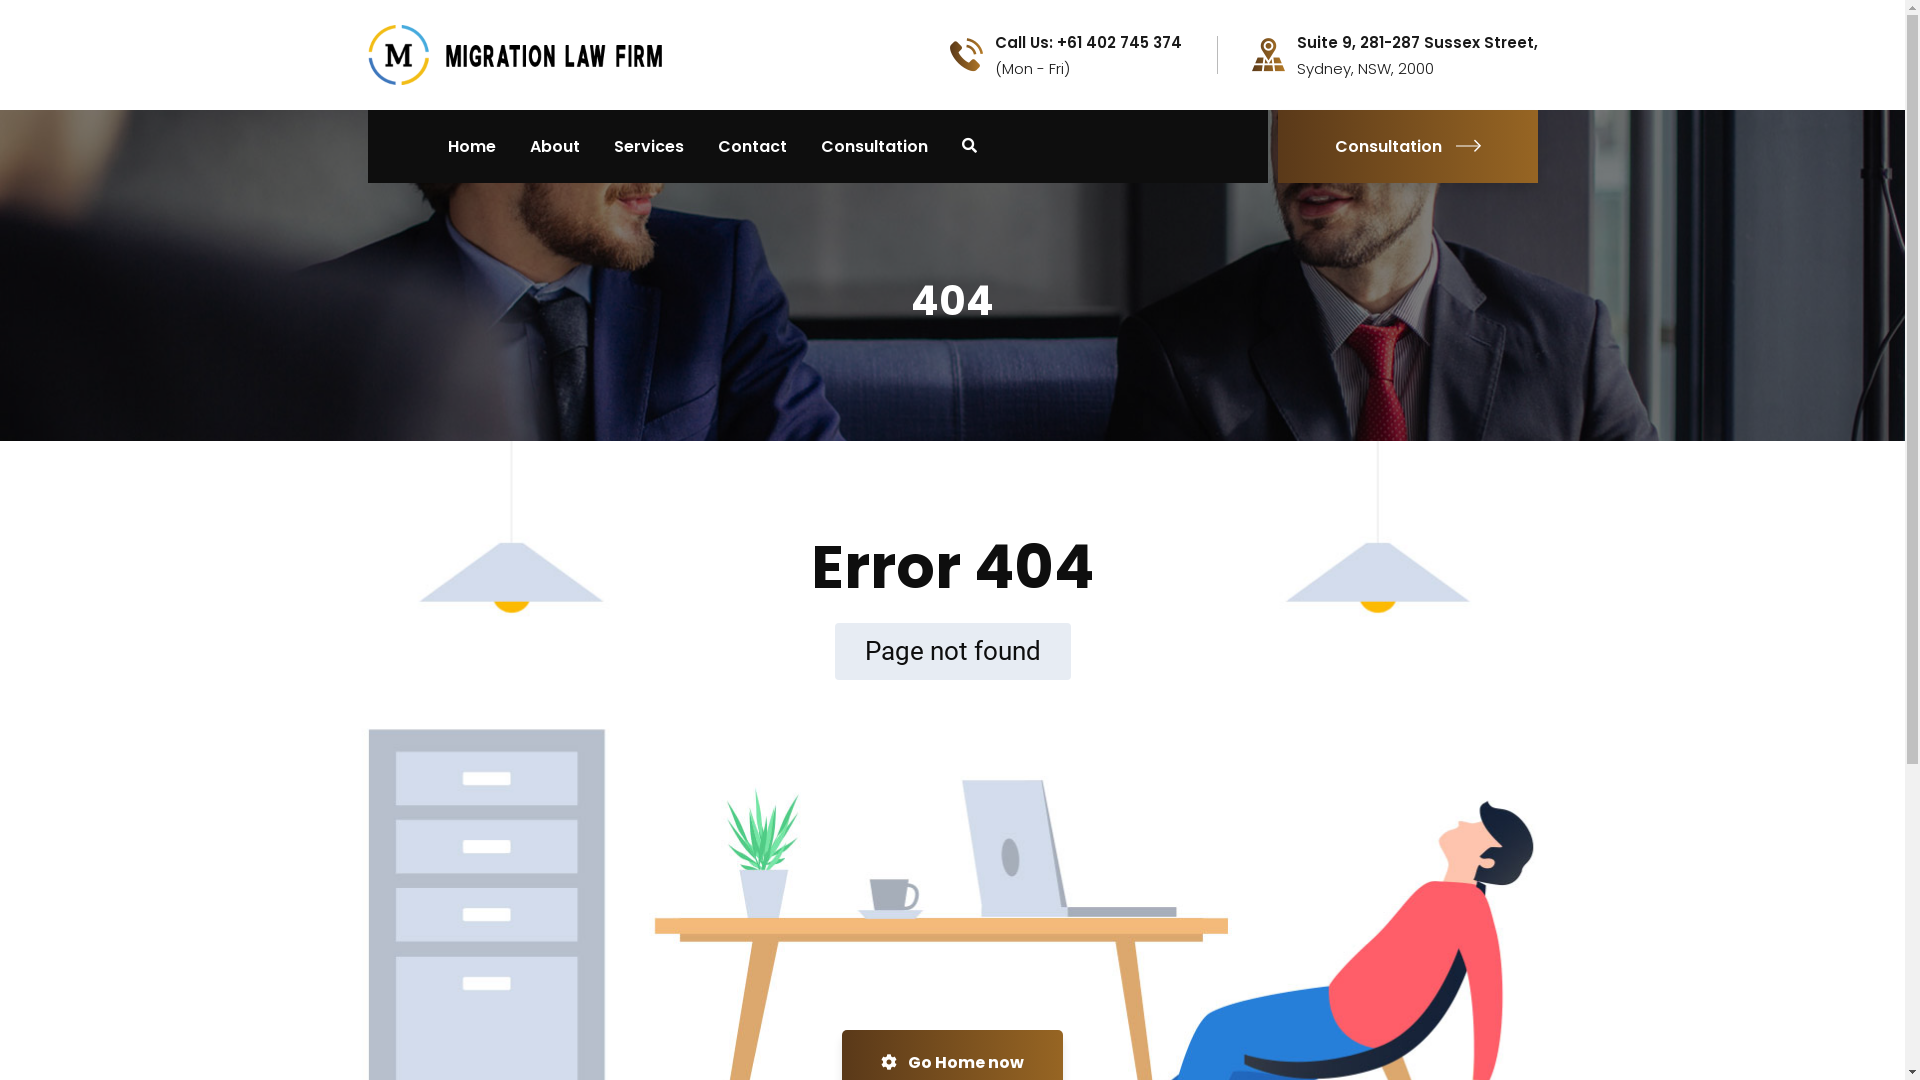  What do you see at coordinates (649, 146) in the screenshot?
I see `Services` at bounding box center [649, 146].